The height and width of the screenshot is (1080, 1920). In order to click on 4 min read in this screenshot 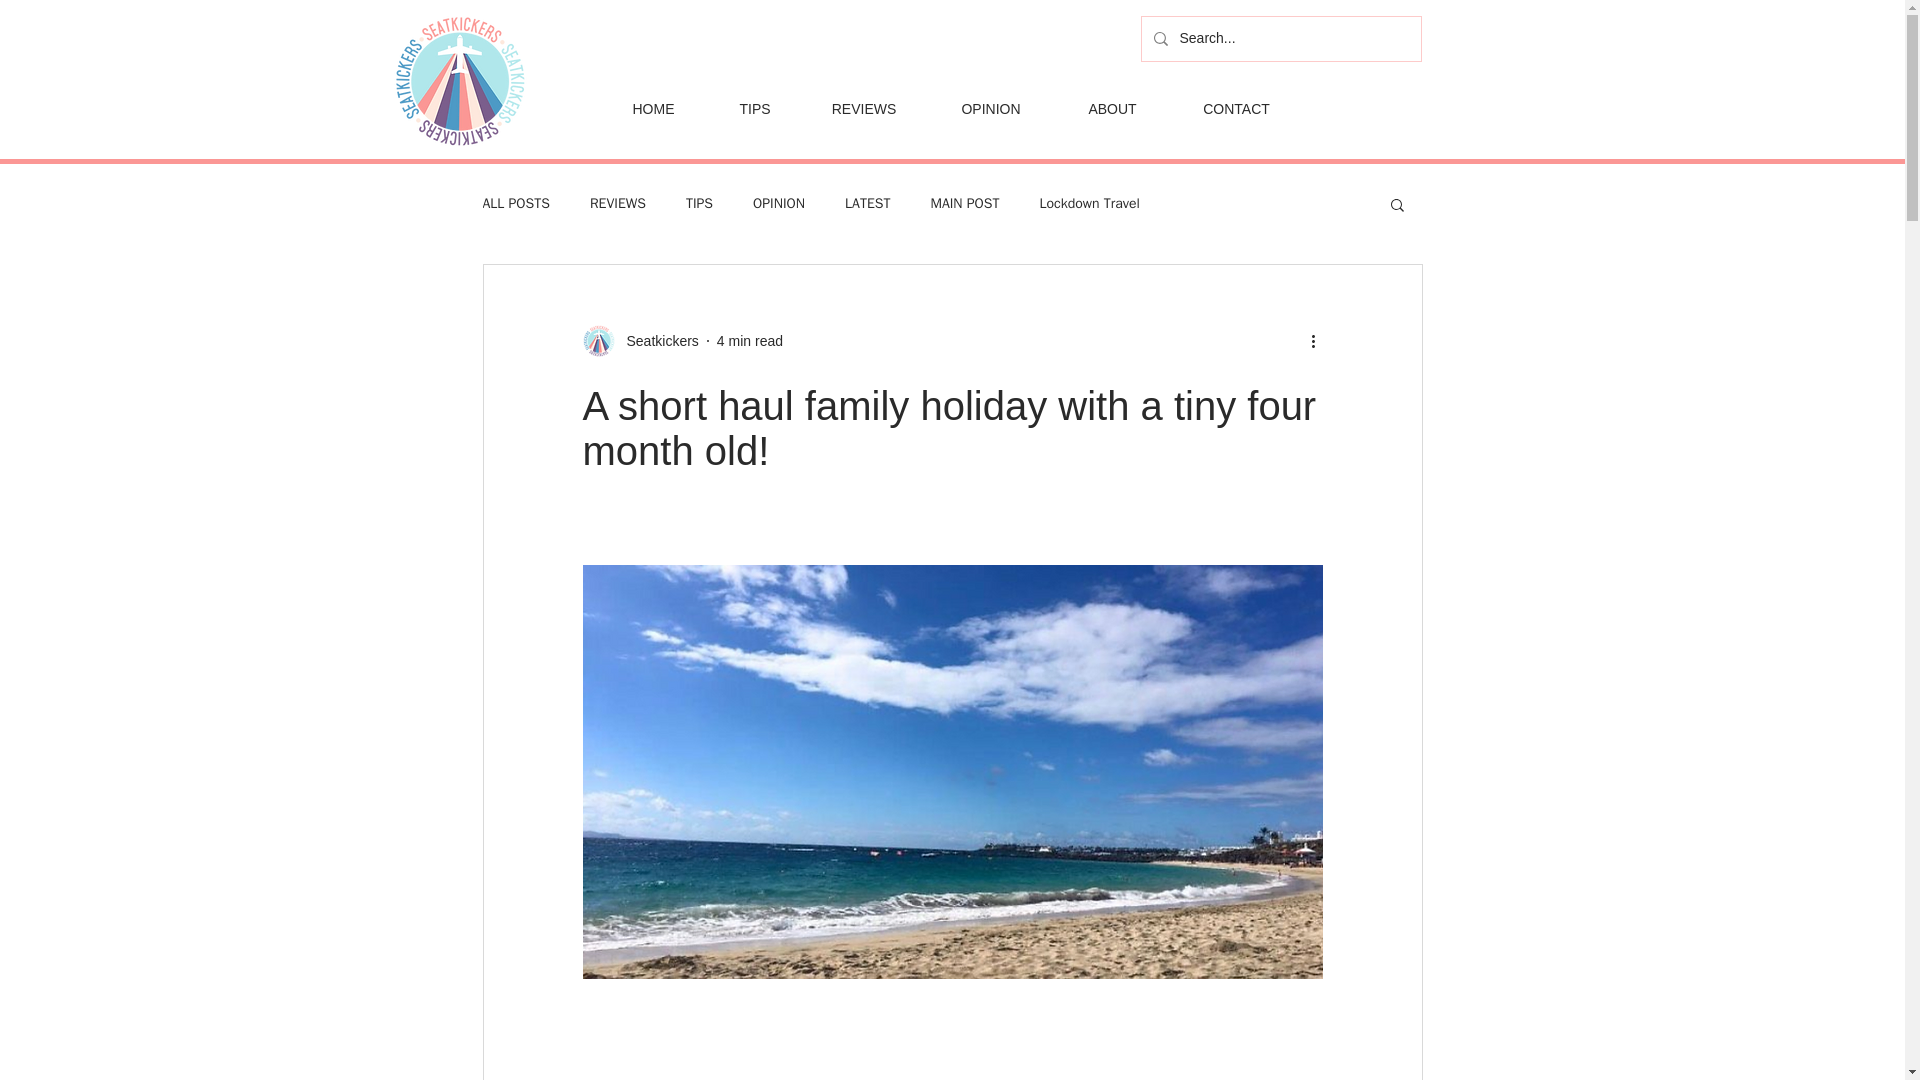, I will do `click(750, 339)`.